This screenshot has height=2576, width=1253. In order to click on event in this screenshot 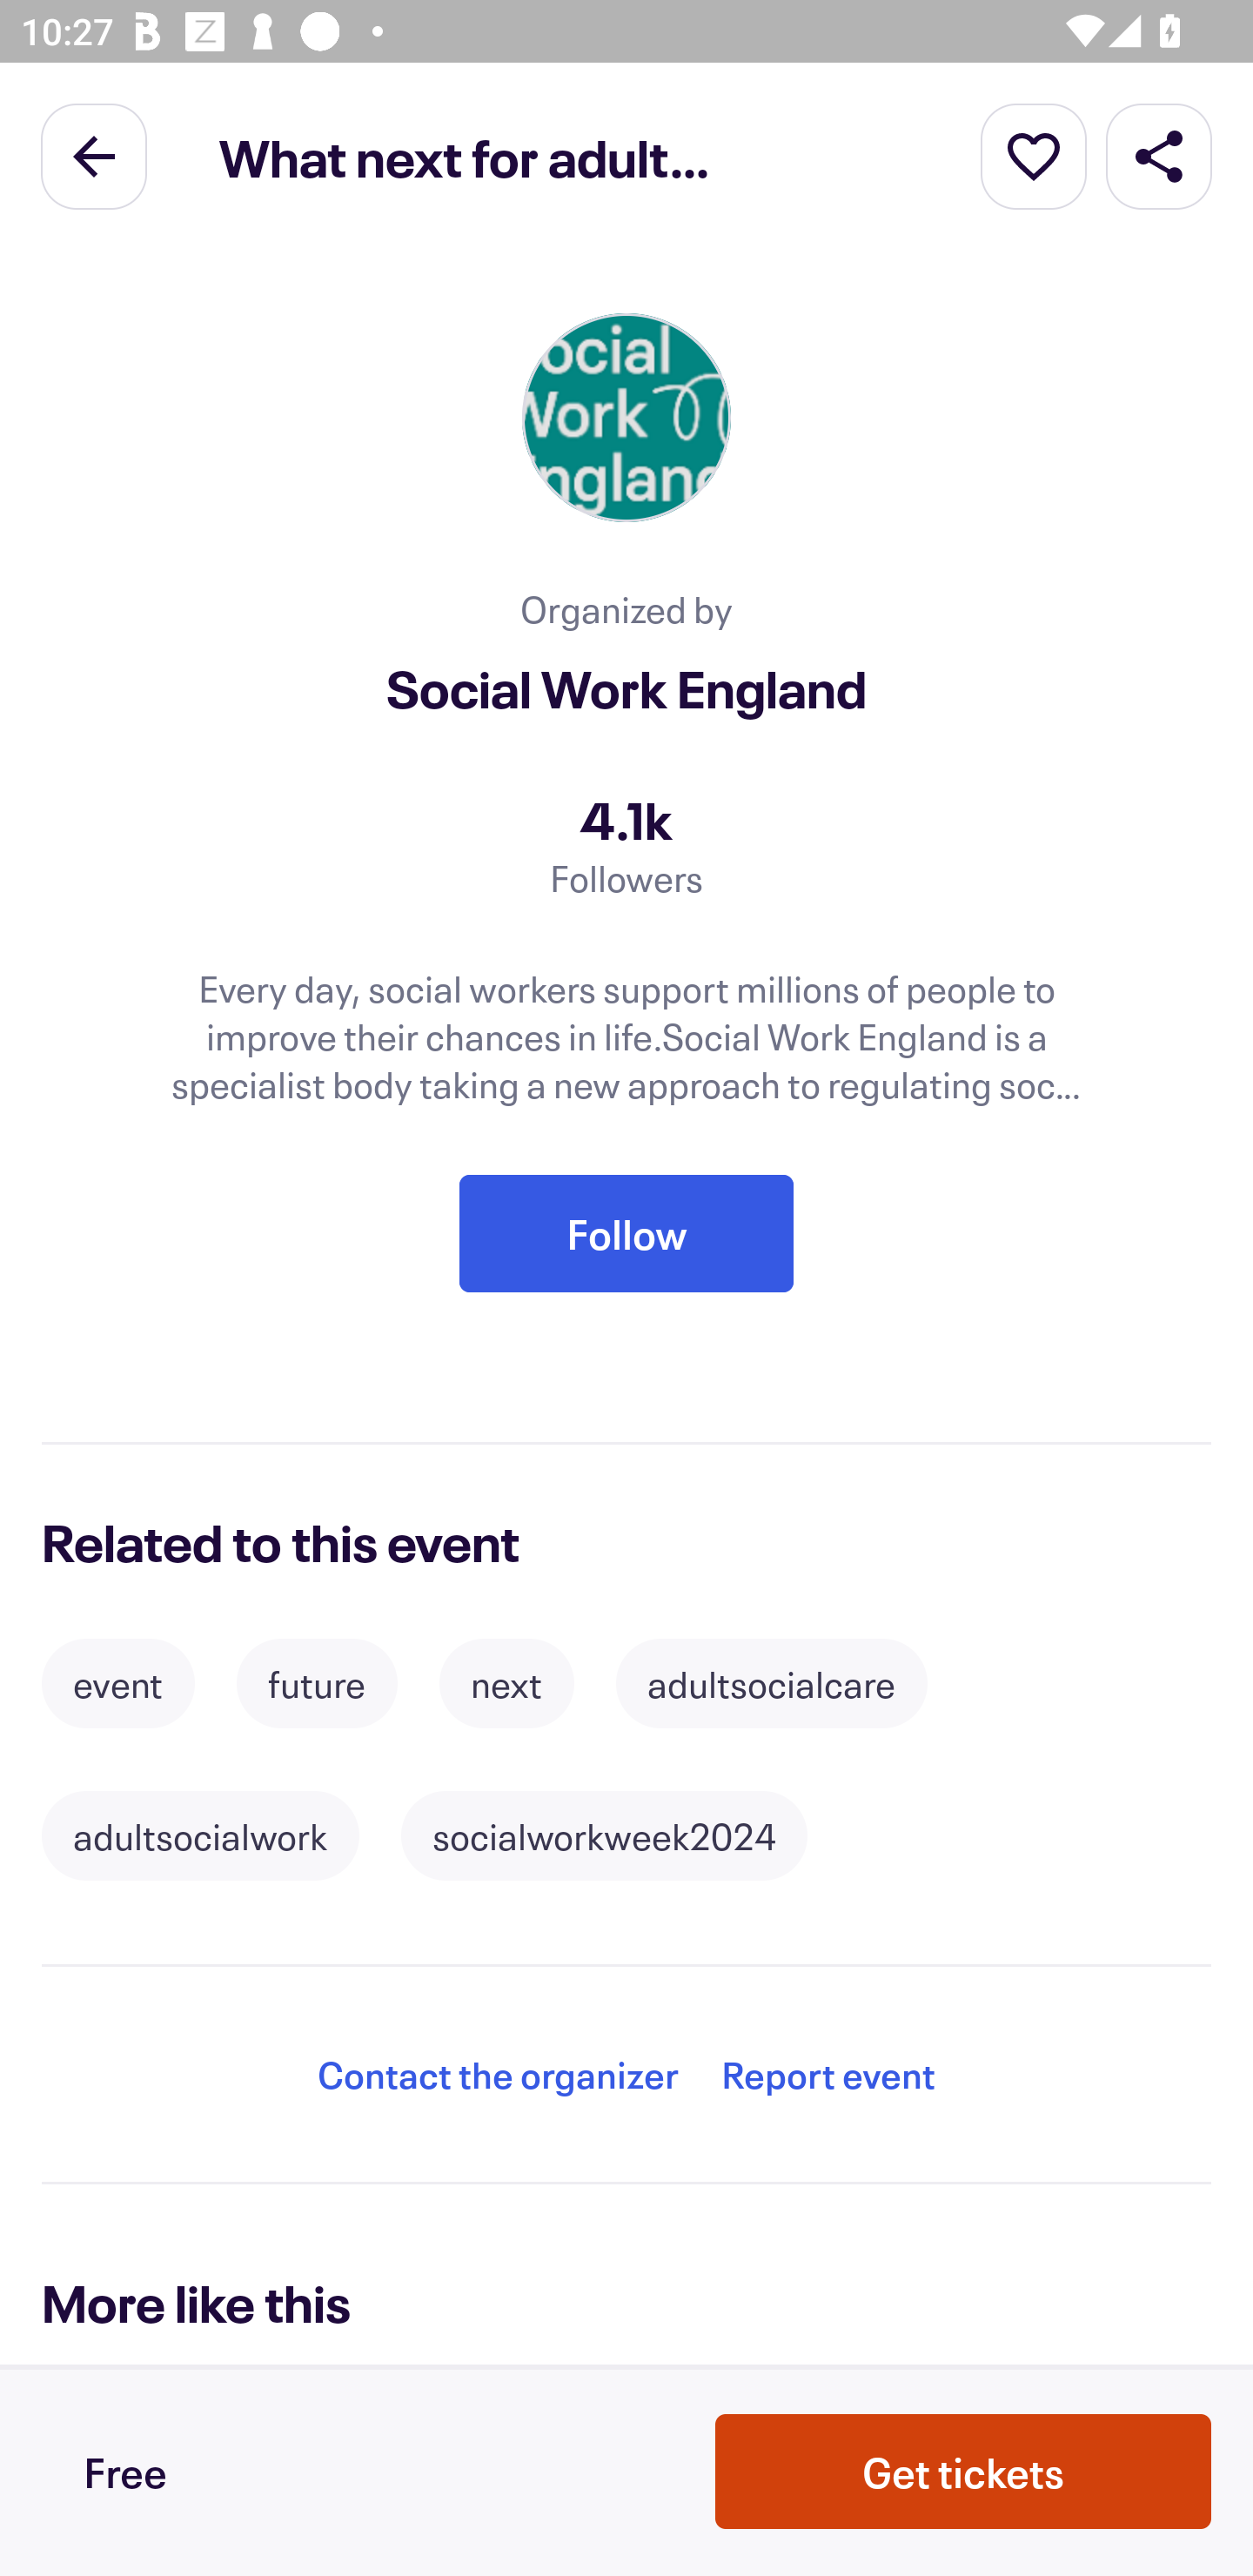, I will do `click(118, 1683)`.